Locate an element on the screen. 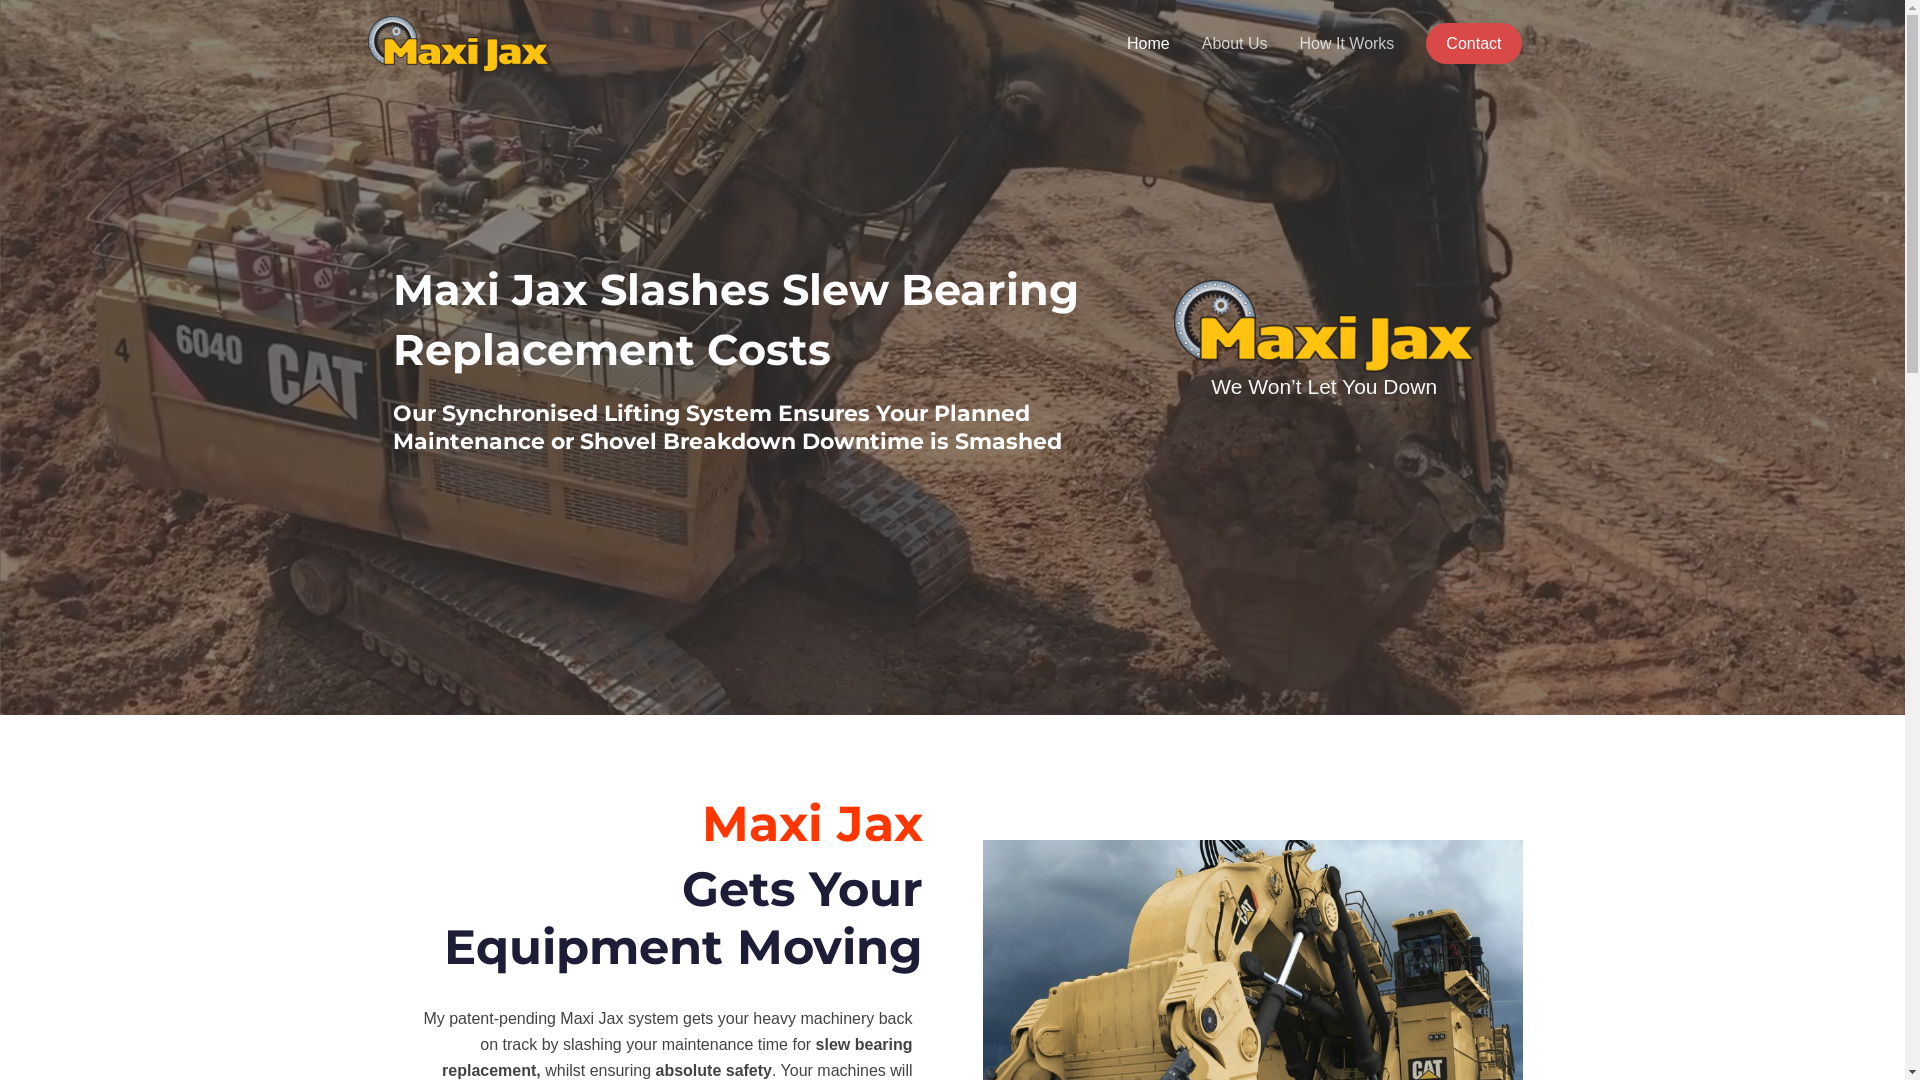 The height and width of the screenshot is (1080, 1920). How It Works is located at coordinates (1348, 44).